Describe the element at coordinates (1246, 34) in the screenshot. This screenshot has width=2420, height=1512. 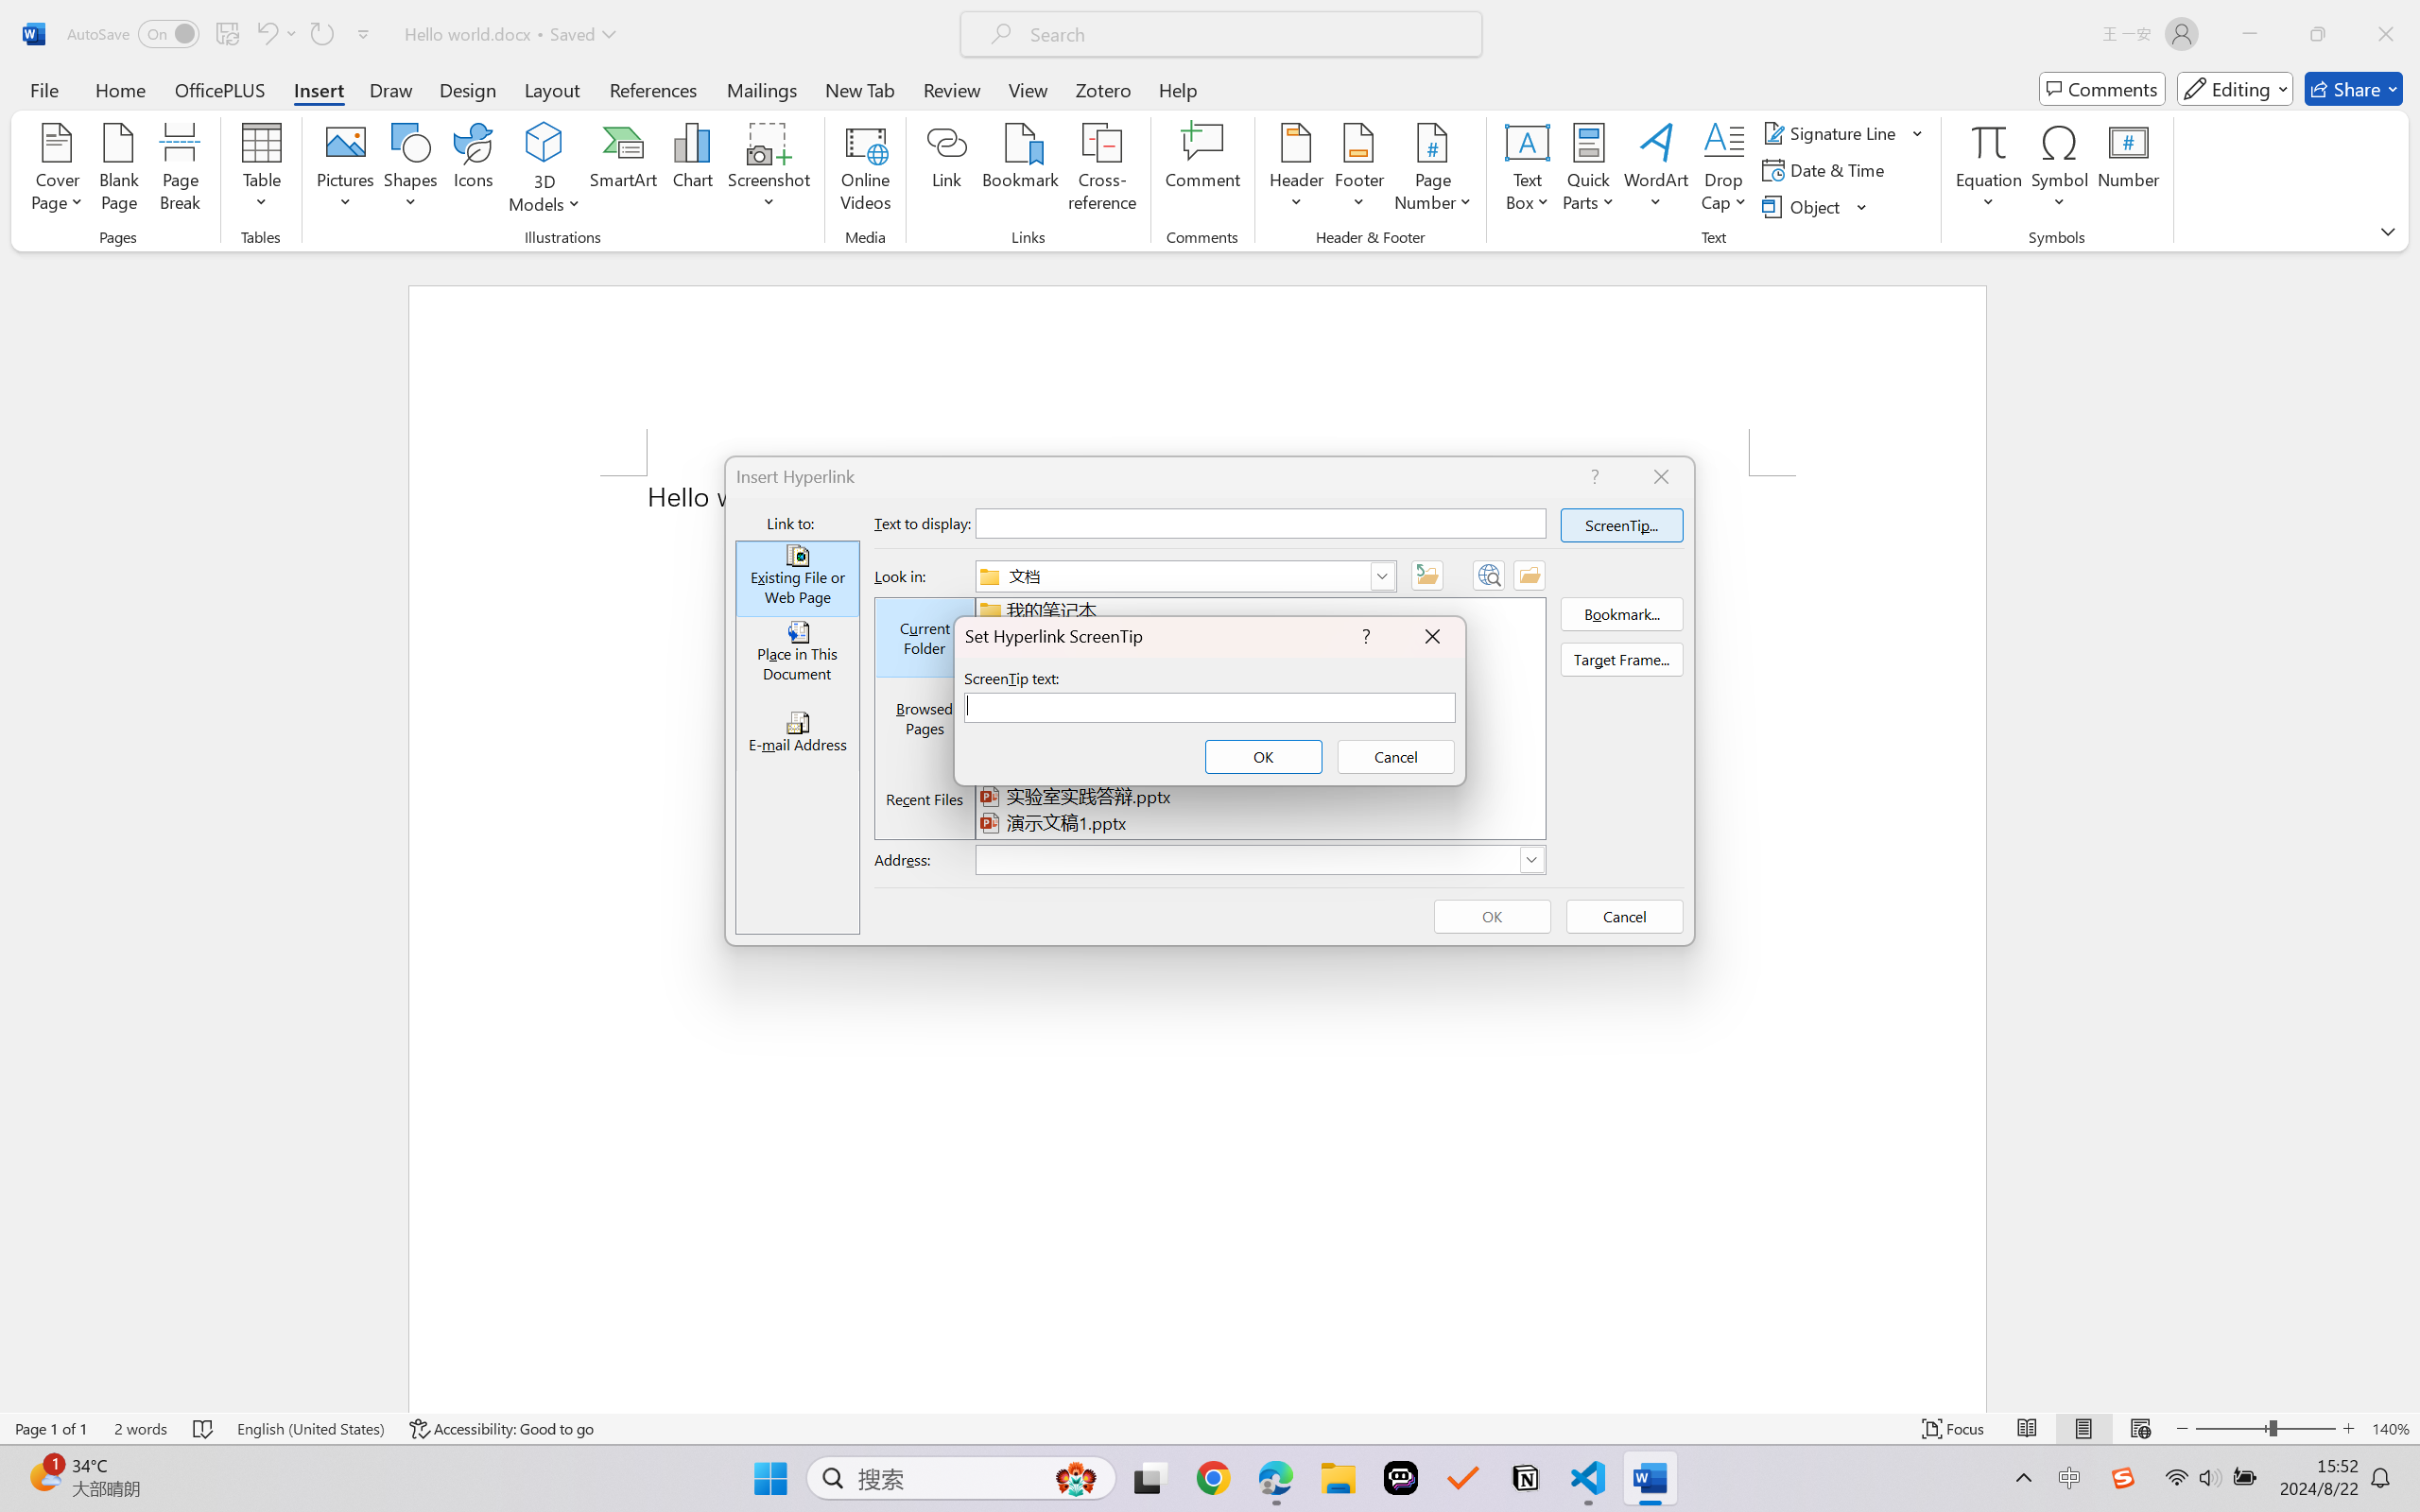
I see `Microsoft search` at that location.